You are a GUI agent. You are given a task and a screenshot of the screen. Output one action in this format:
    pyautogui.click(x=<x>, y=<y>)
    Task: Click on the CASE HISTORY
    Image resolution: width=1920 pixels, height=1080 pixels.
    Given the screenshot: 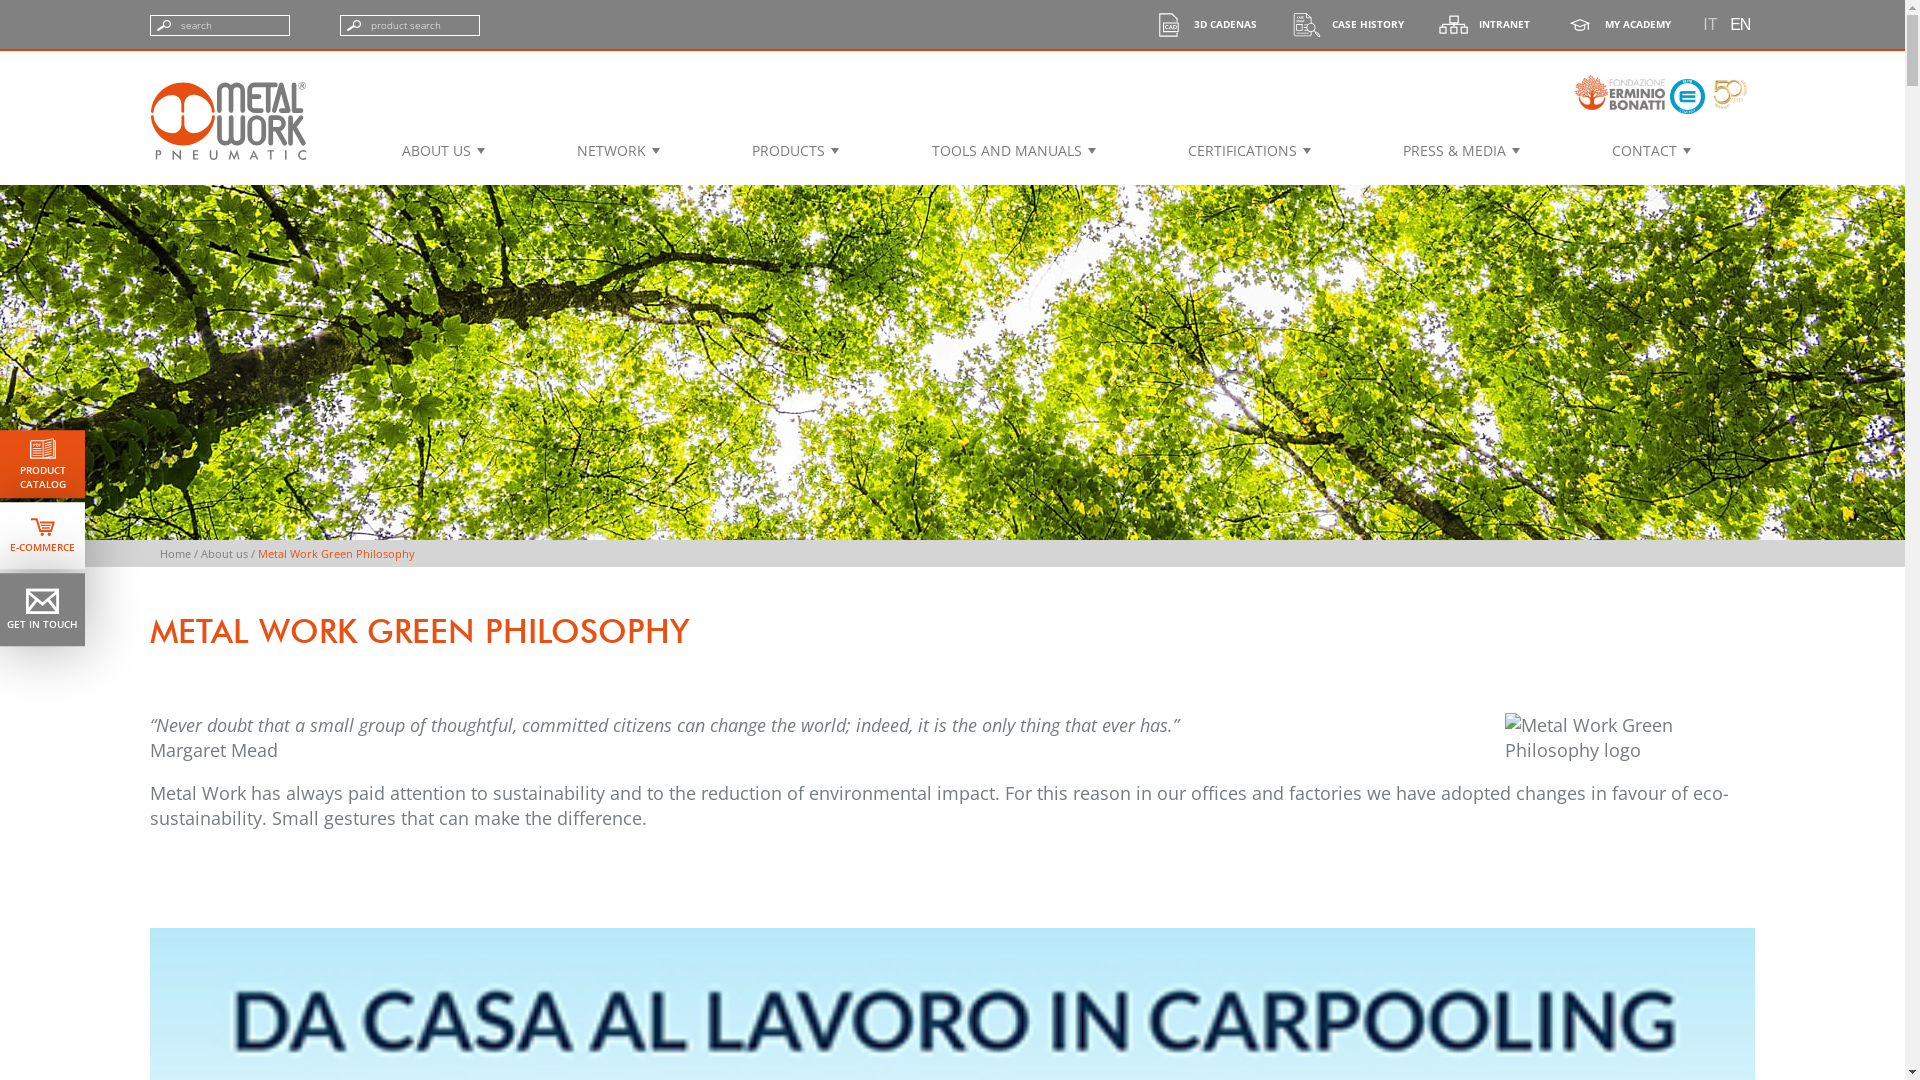 What is the action you would take?
    pyautogui.click(x=1356, y=24)
    